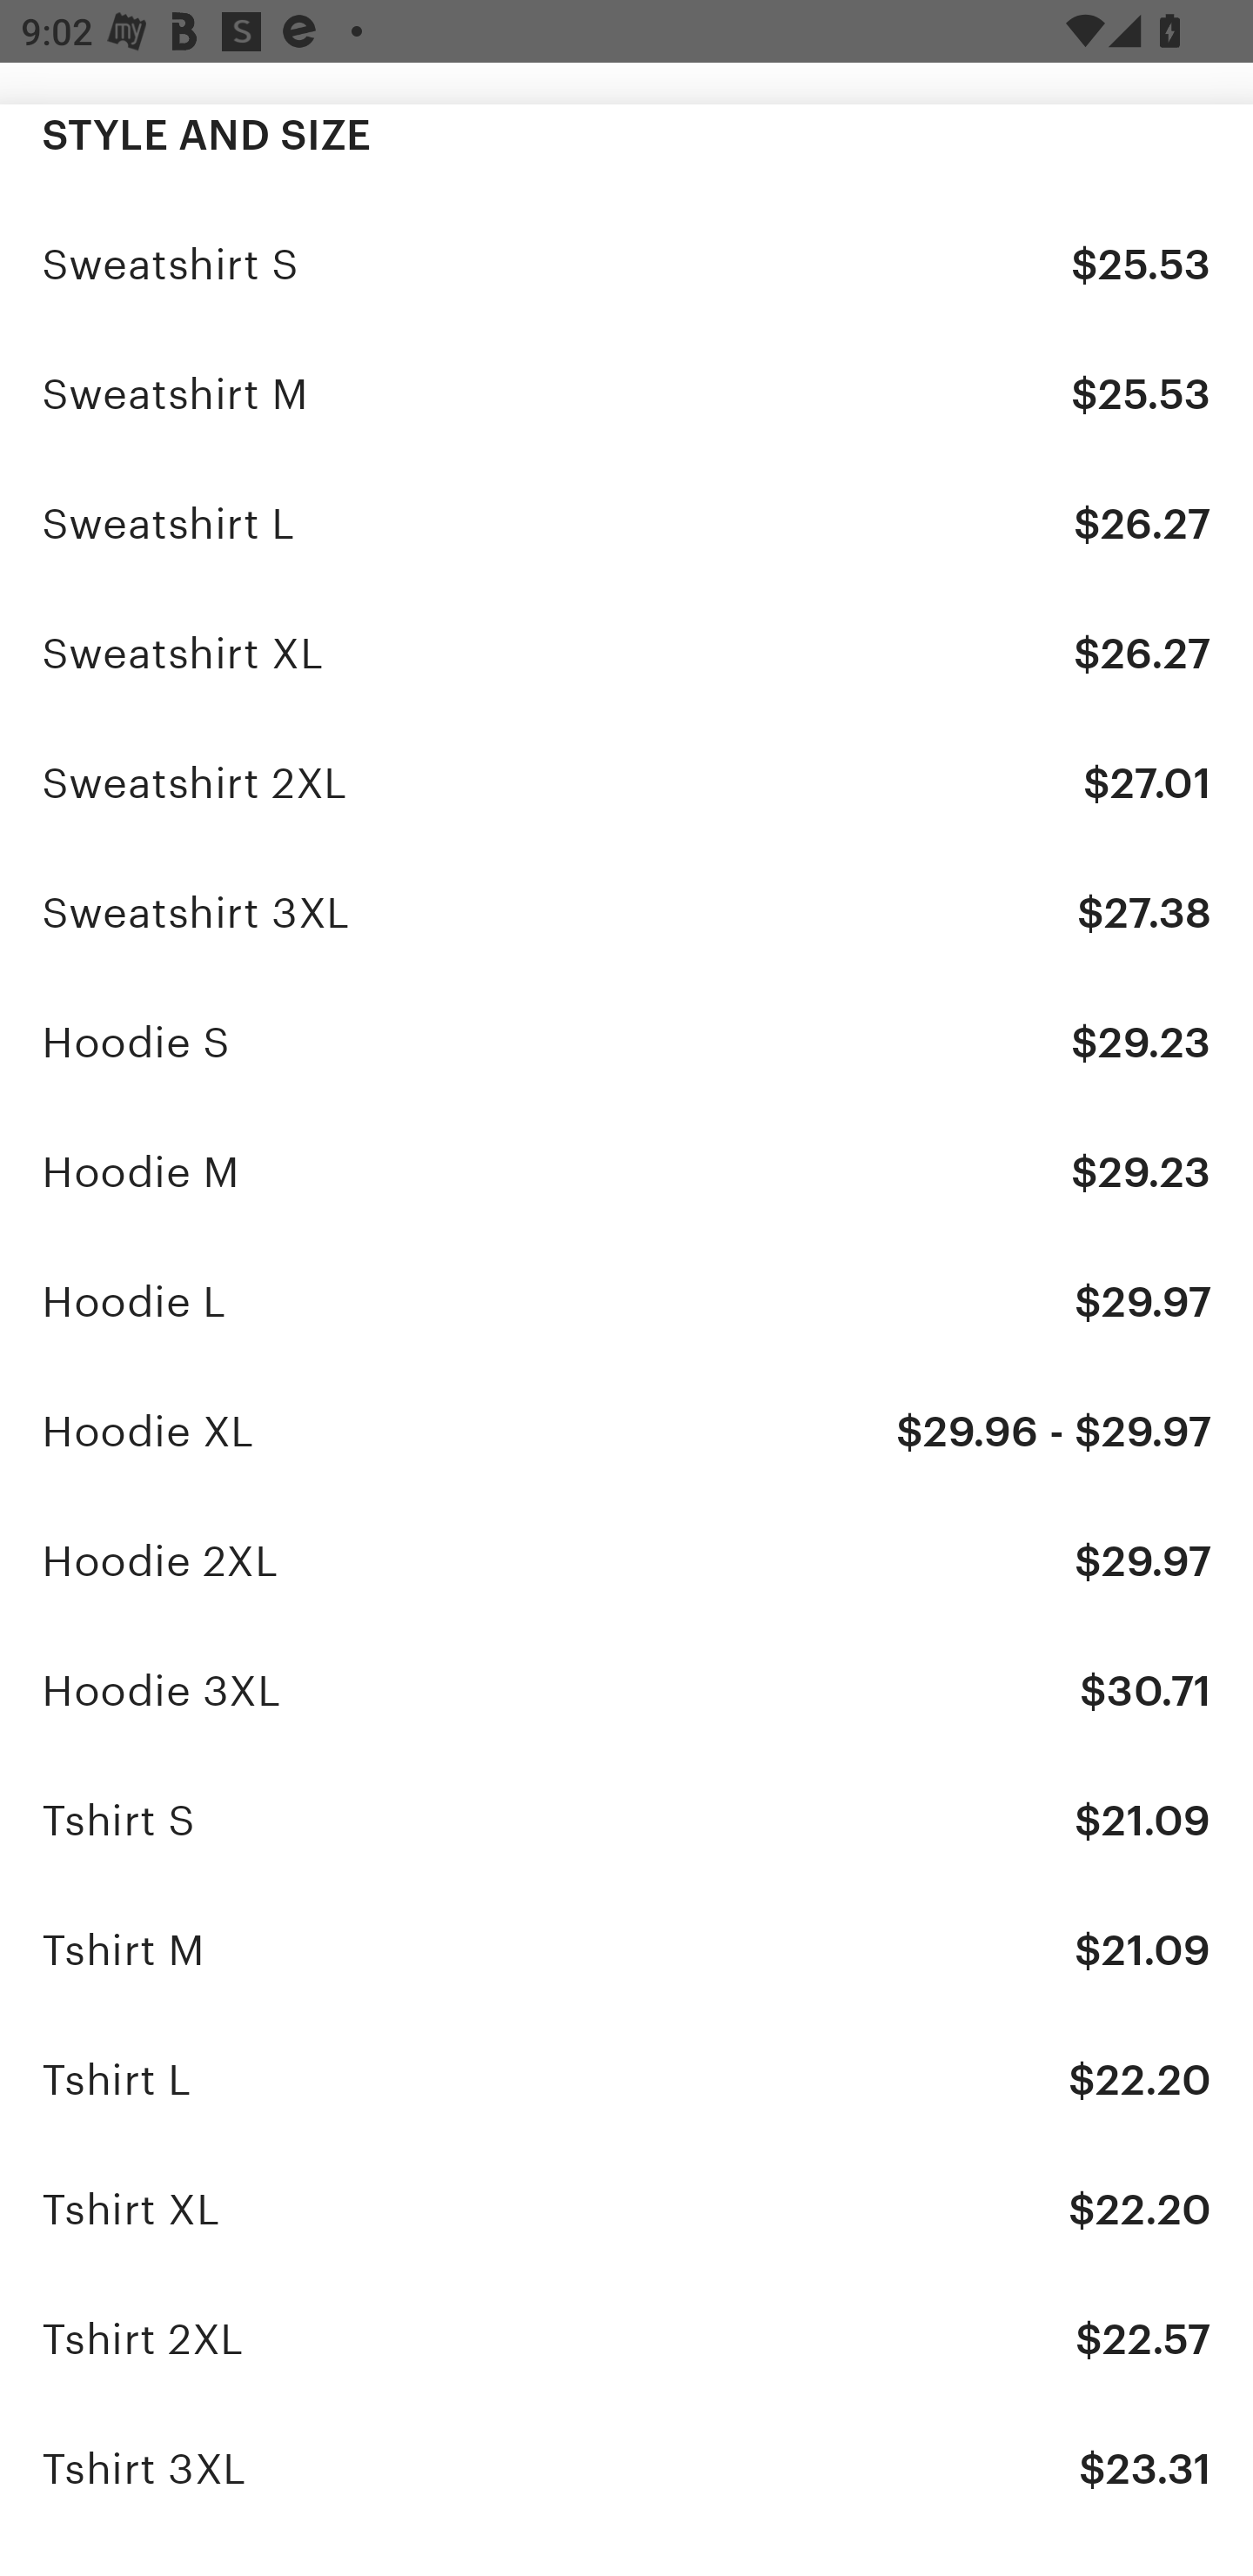  What do you see at coordinates (626, 265) in the screenshot?
I see `Sweatshirt S $25.53` at bounding box center [626, 265].